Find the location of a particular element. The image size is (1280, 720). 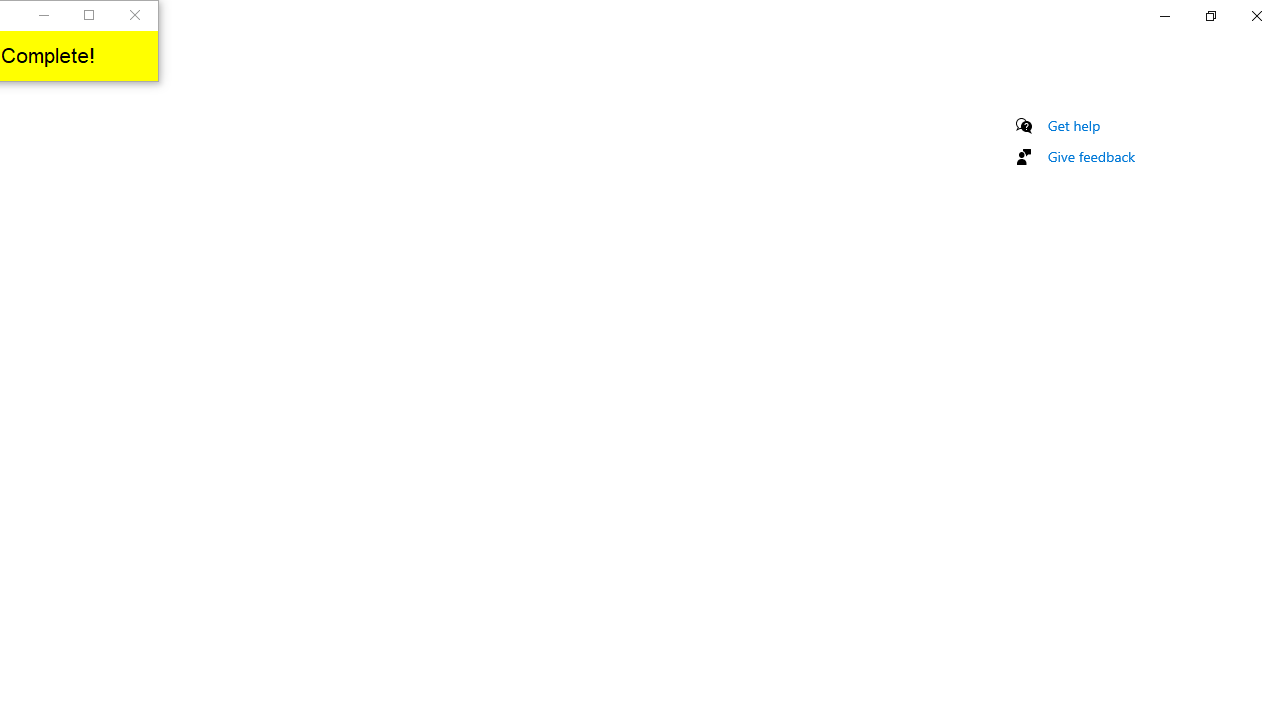

Close Settings is located at coordinates (1256, 16).